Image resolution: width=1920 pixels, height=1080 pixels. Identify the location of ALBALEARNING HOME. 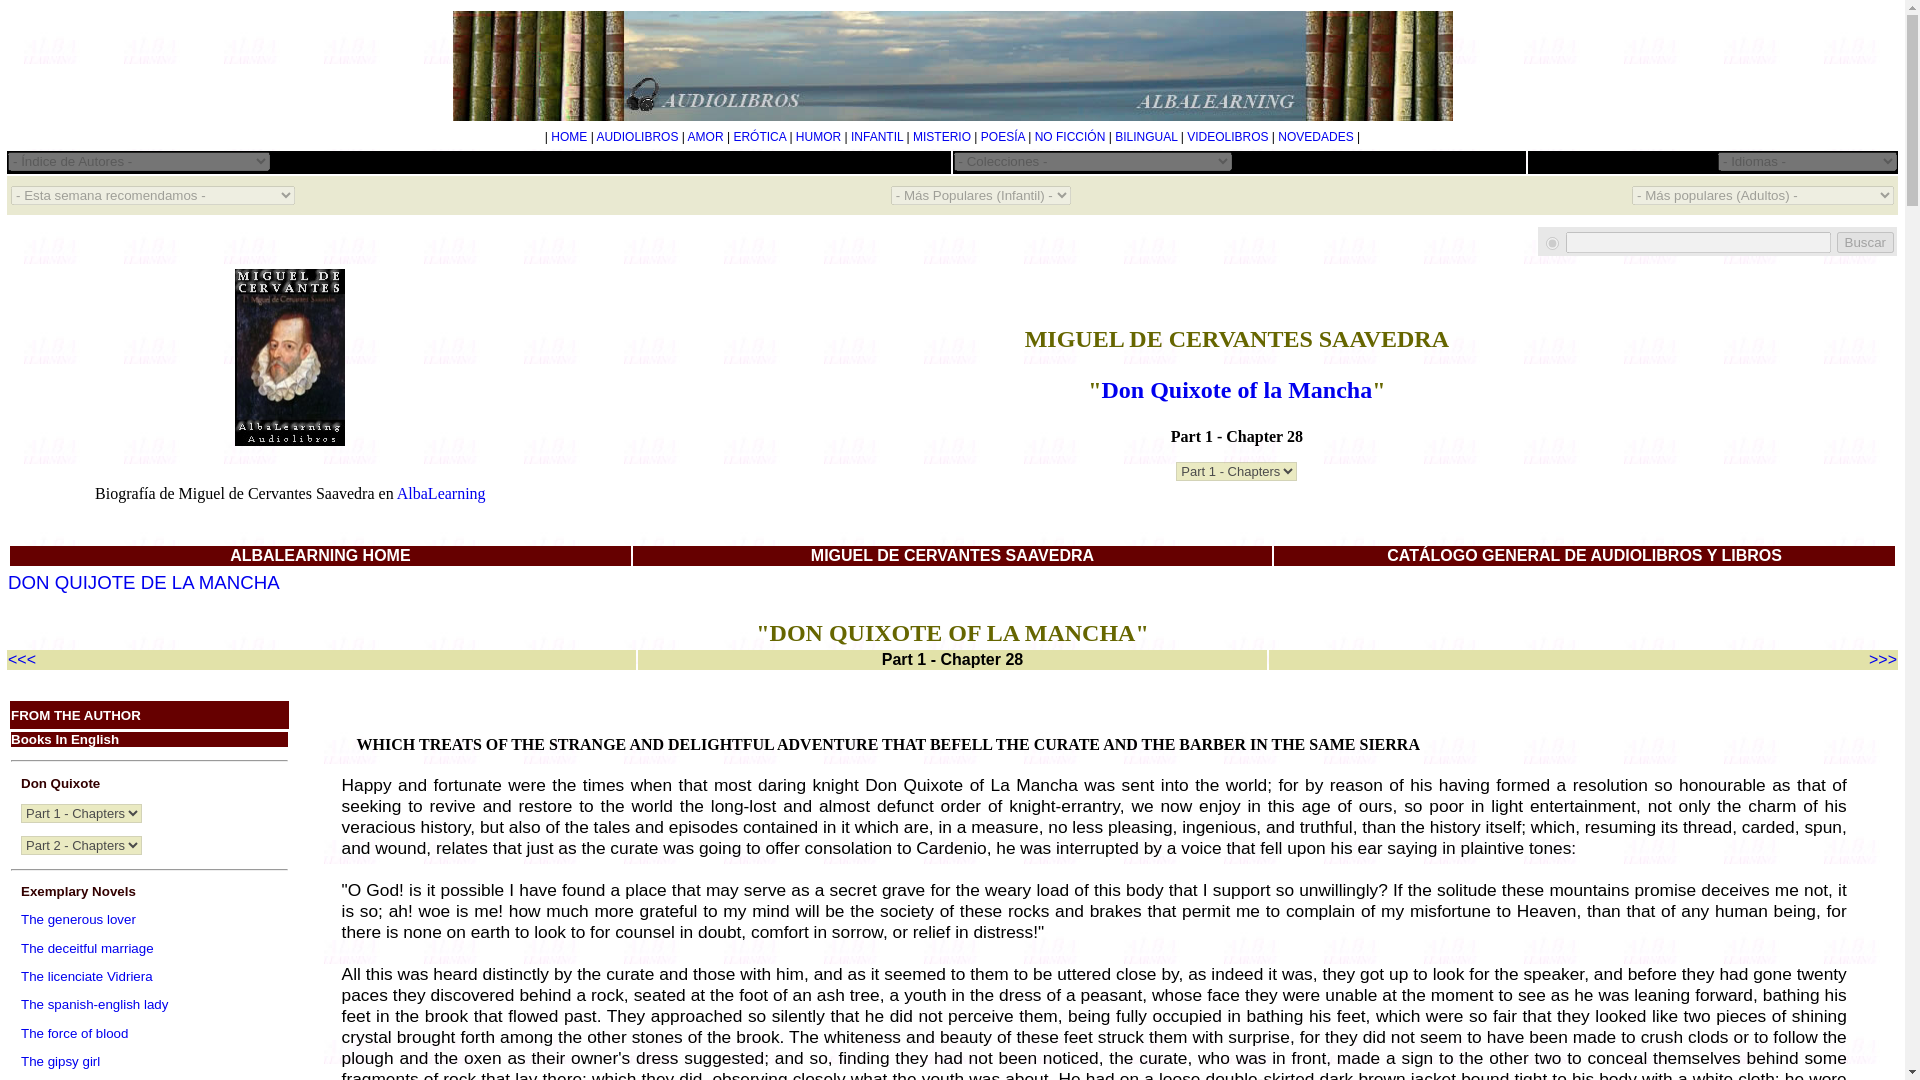
(320, 554).